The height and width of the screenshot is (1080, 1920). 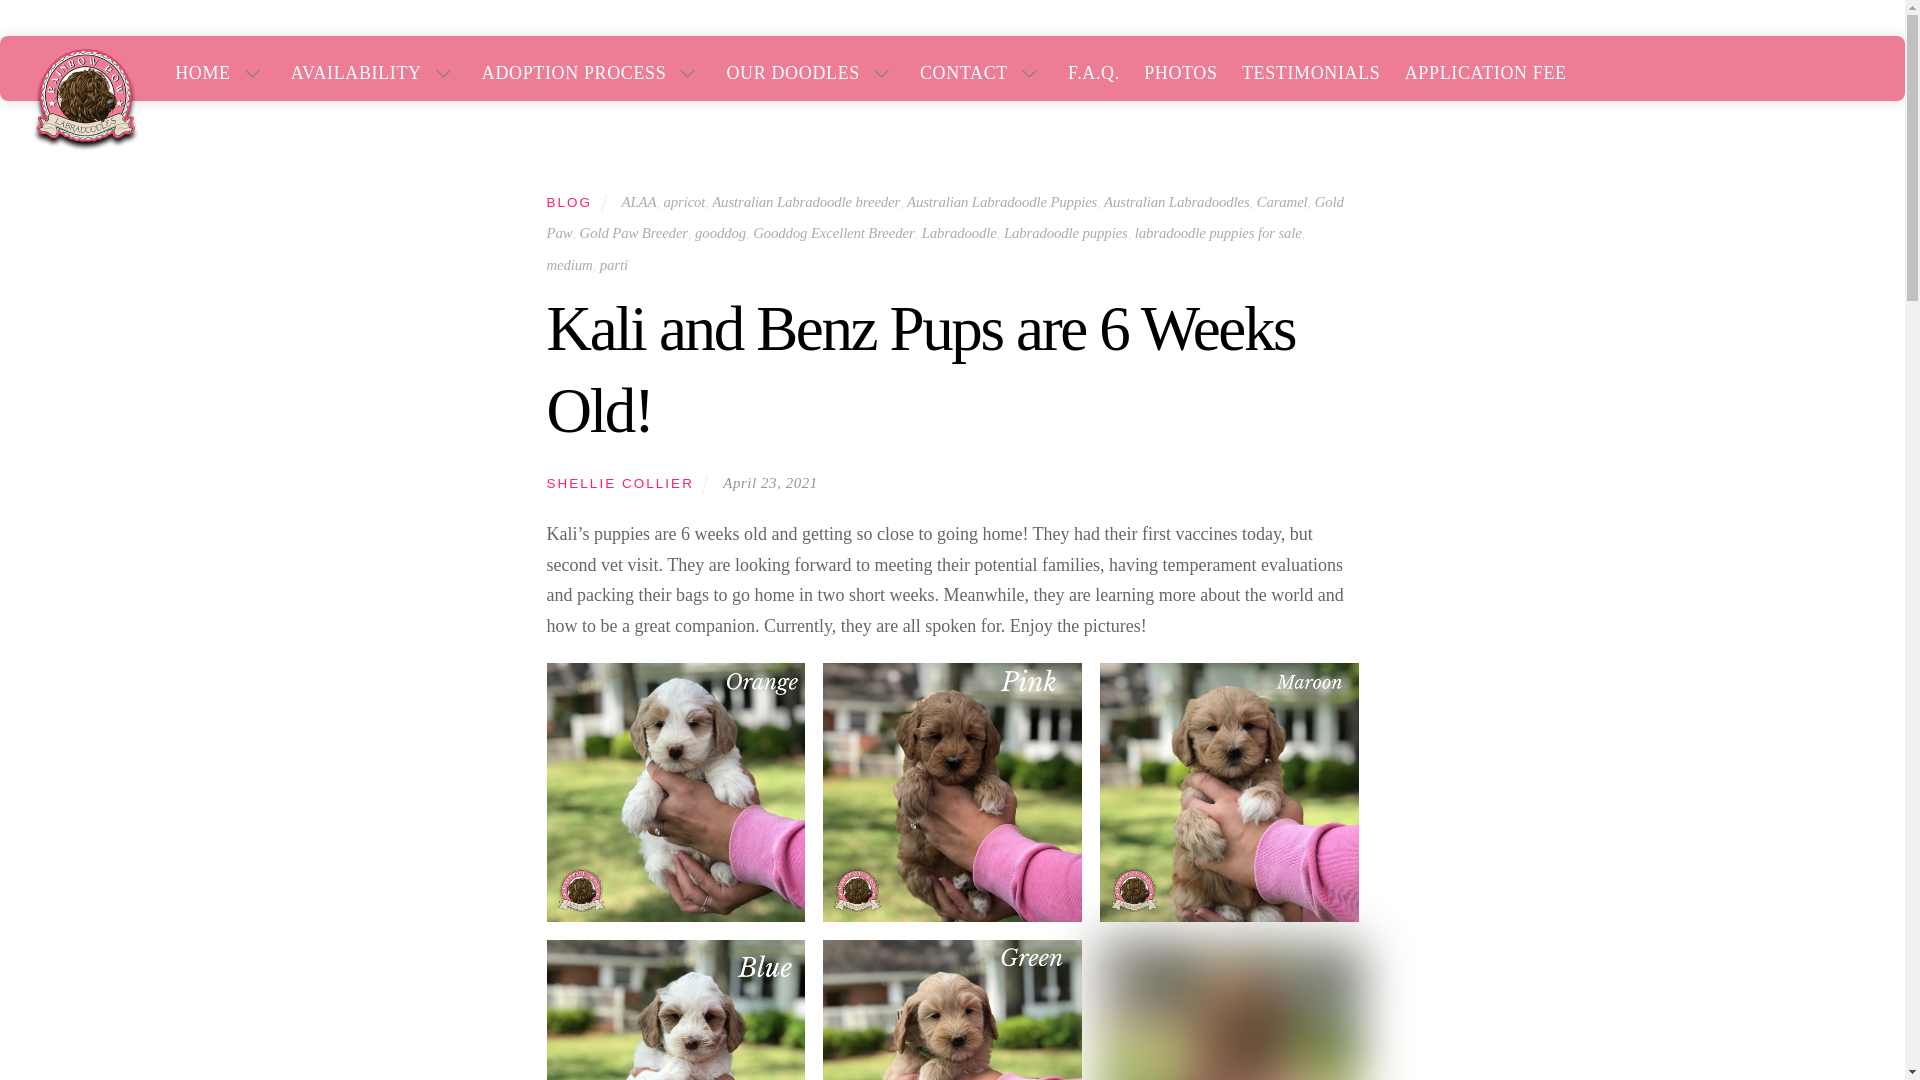 What do you see at coordinates (810, 72) in the screenshot?
I see `OUR DOODLES` at bounding box center [810, 72].